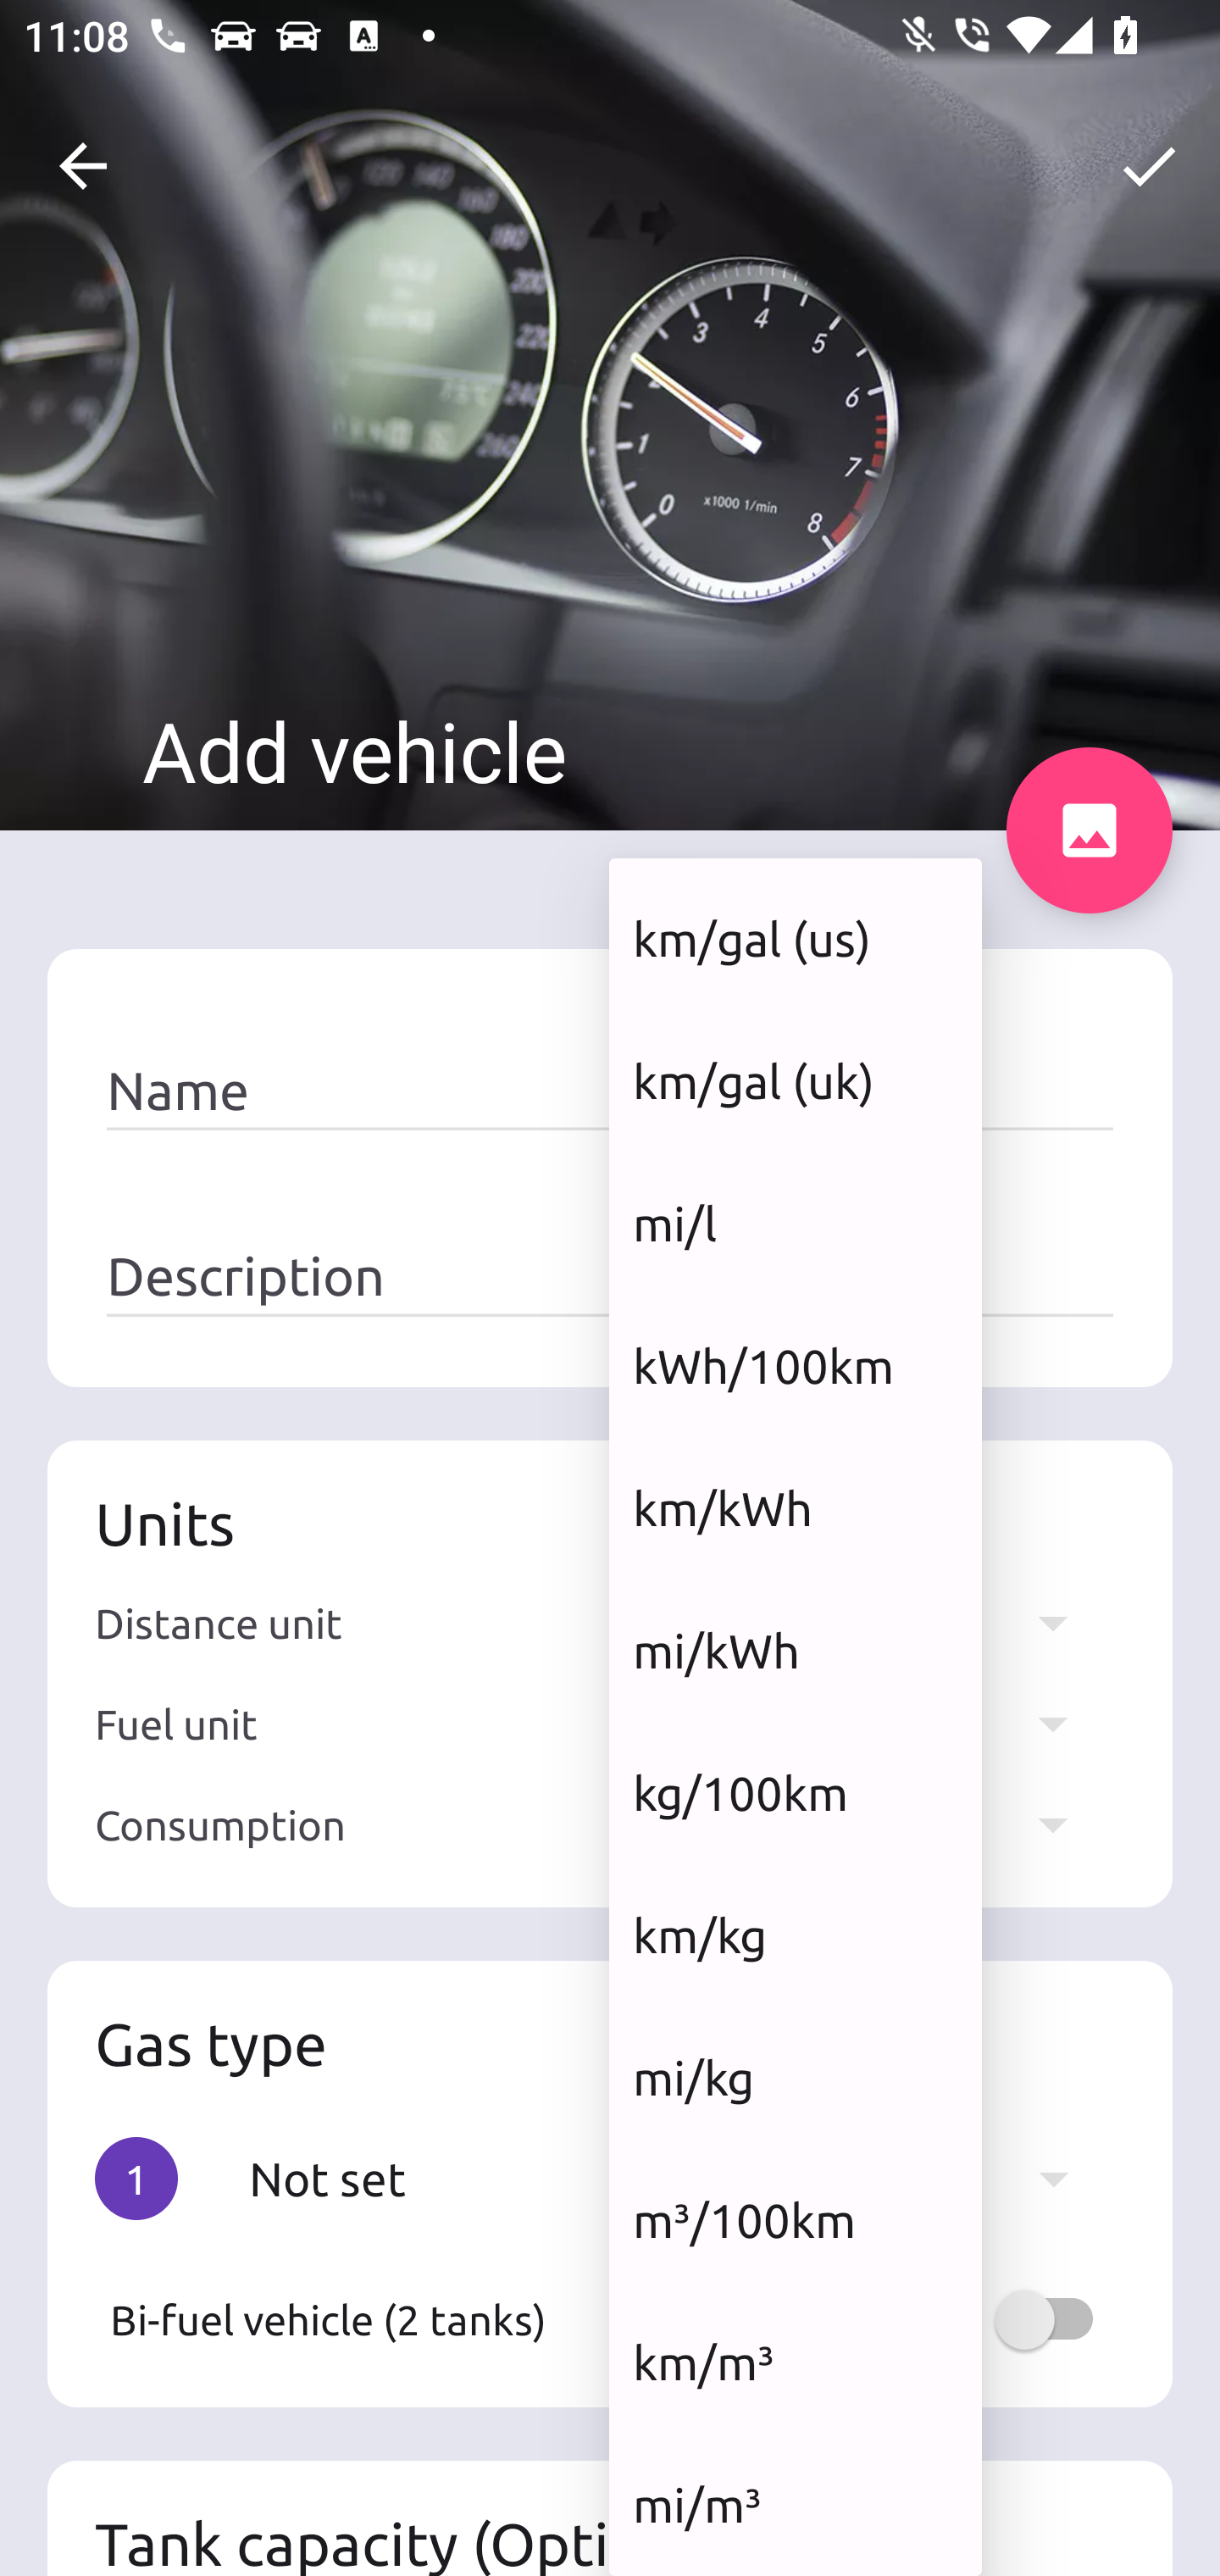 The height and width of the screenshot is (2576, 1220). I want to click on km/kWh, so click(795, 1508).